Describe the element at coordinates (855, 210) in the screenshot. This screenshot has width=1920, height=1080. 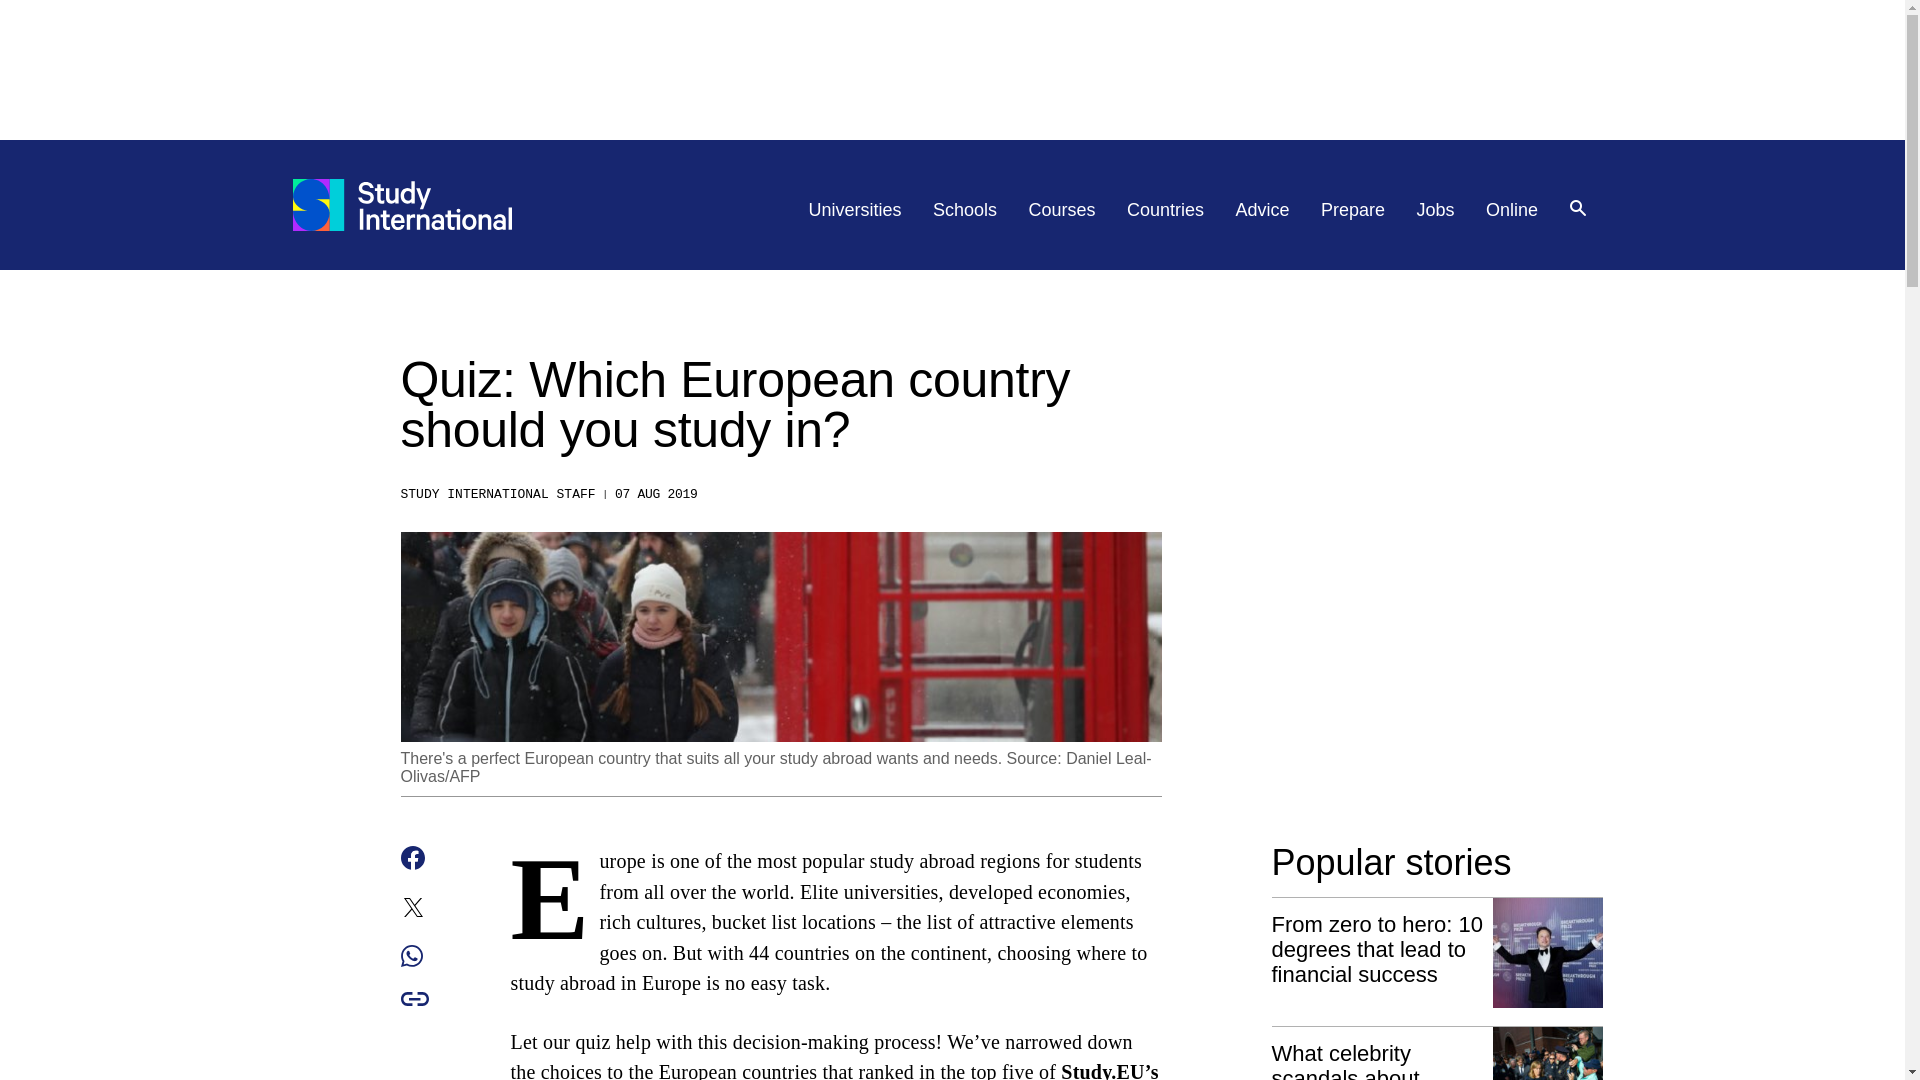
I see `Universities` at that location.